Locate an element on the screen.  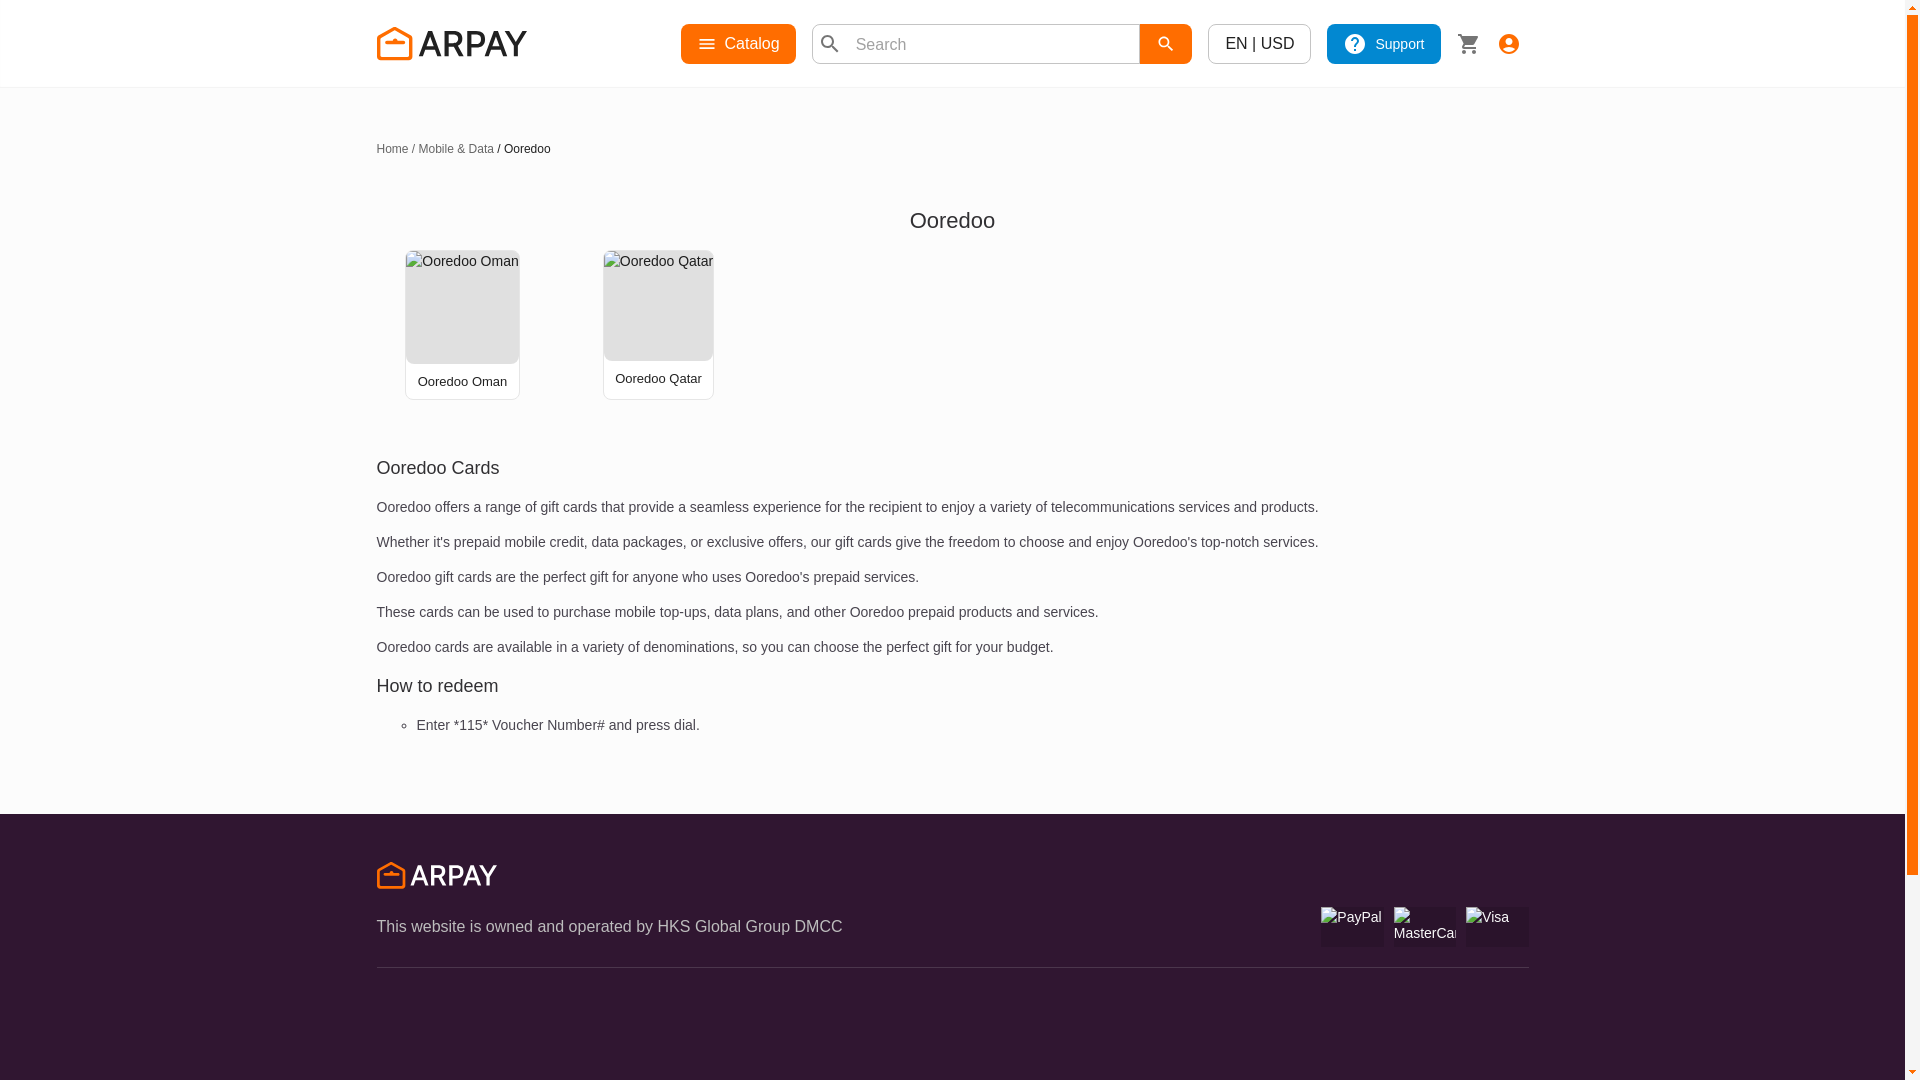
Support is located at coordinates (1383, 43).